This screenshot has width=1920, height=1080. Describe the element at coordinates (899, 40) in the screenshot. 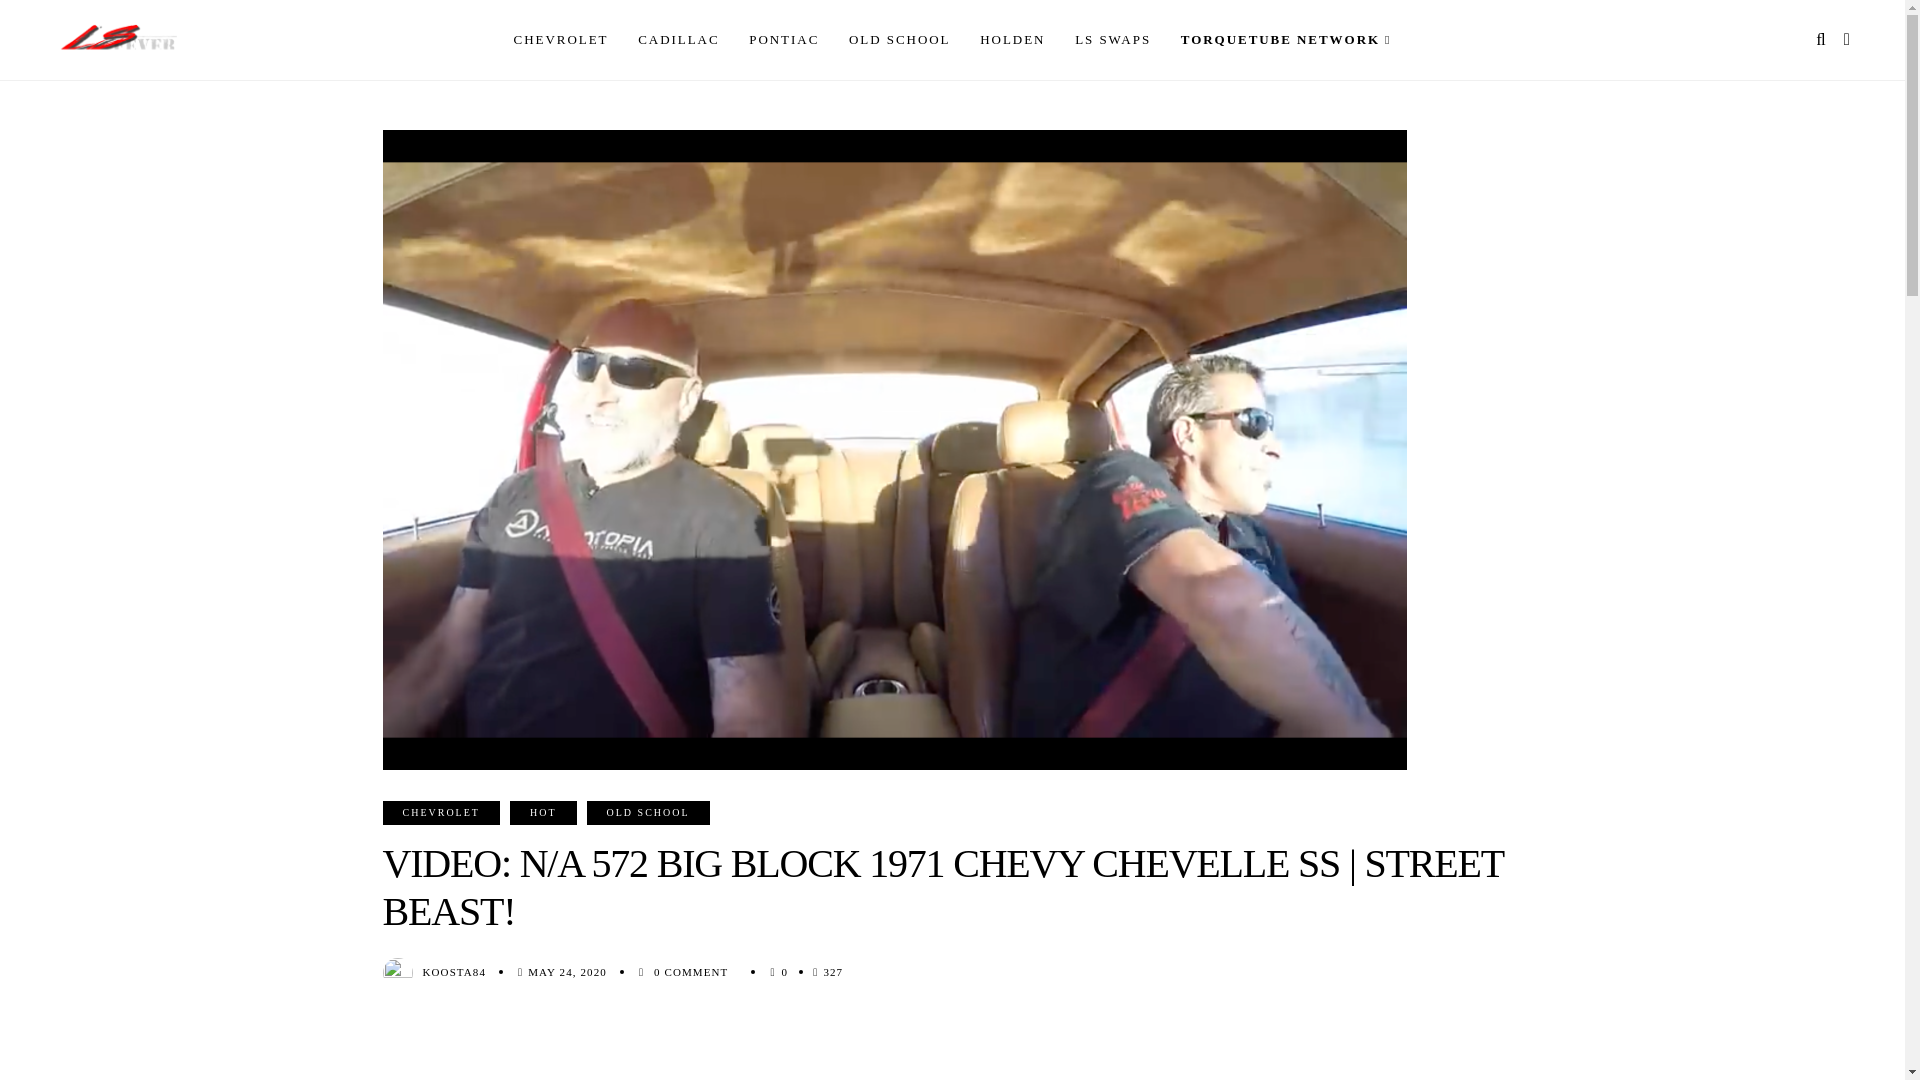

I see `OLD SCHOOL` at that location.